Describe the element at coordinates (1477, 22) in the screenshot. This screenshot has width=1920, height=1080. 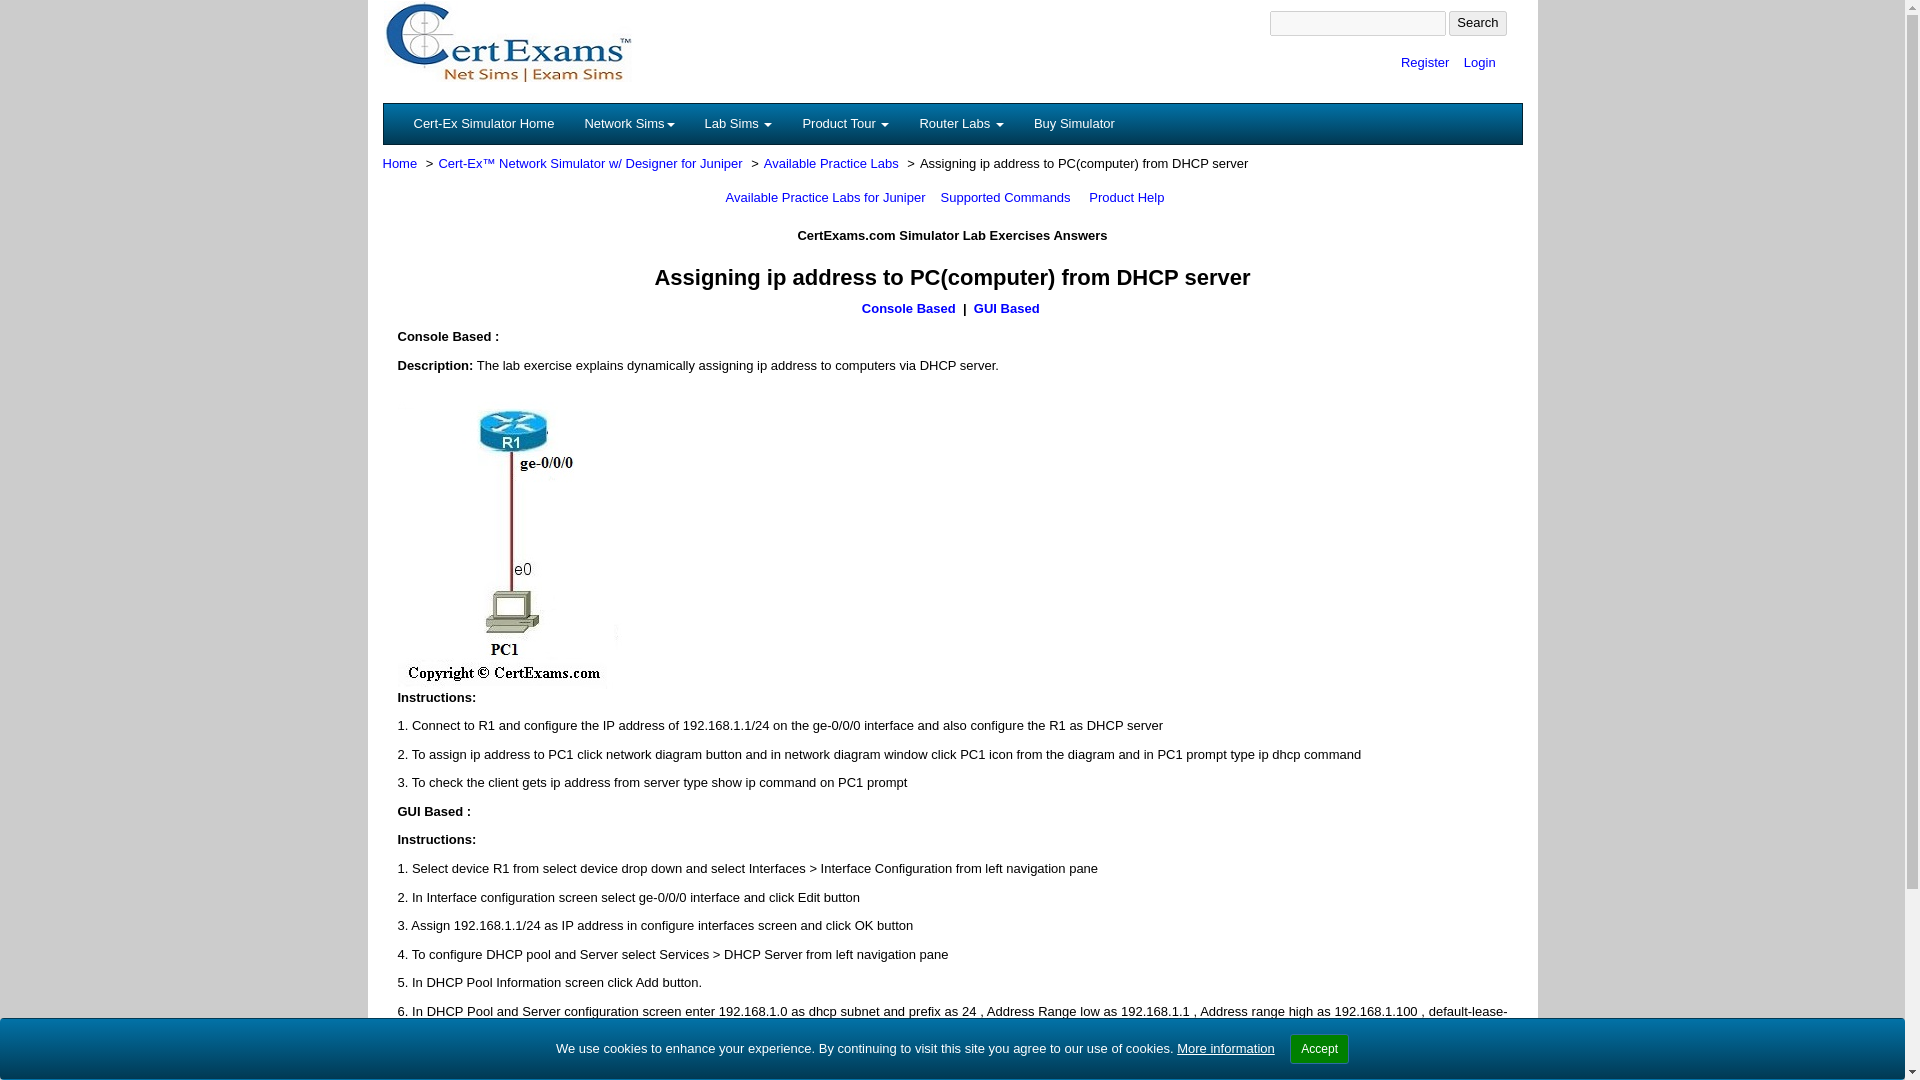
I see `Search` at that location.